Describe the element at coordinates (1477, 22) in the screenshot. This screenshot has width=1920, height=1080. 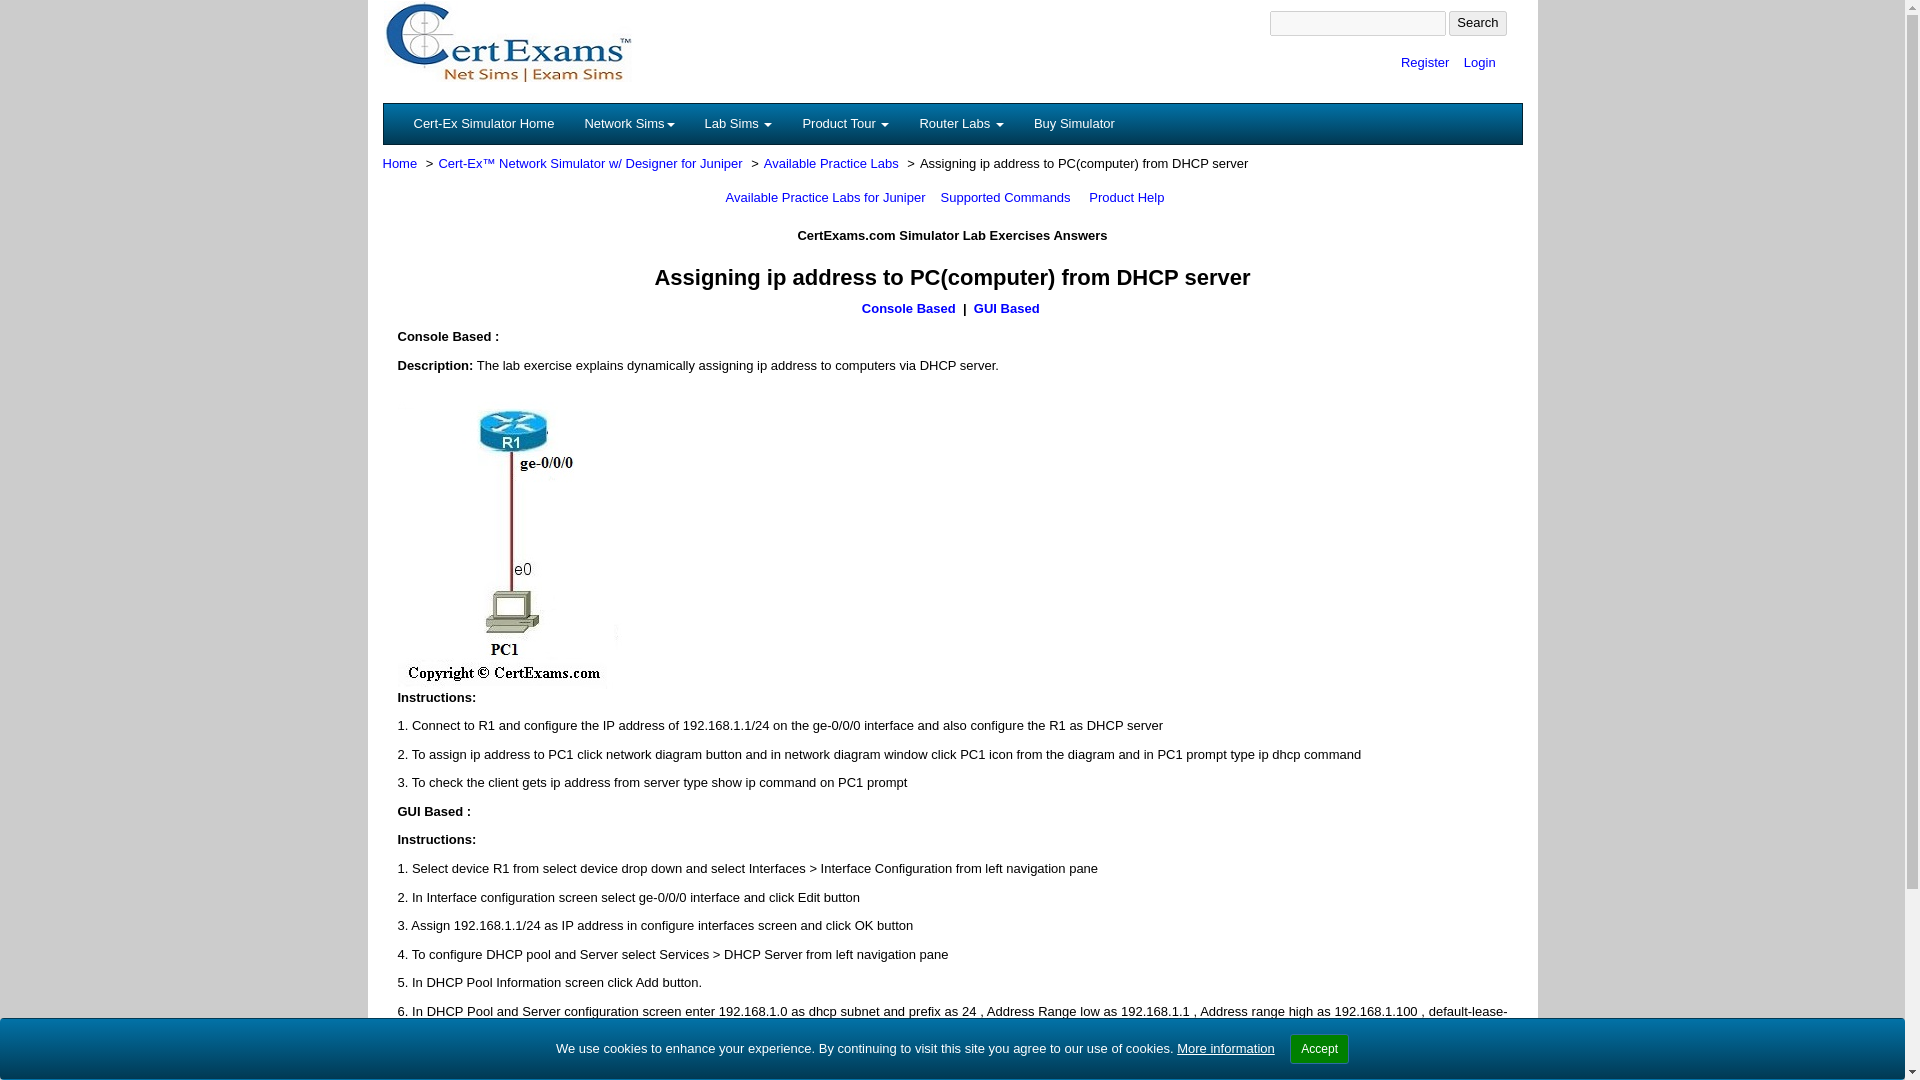
I see `Search` at that location.